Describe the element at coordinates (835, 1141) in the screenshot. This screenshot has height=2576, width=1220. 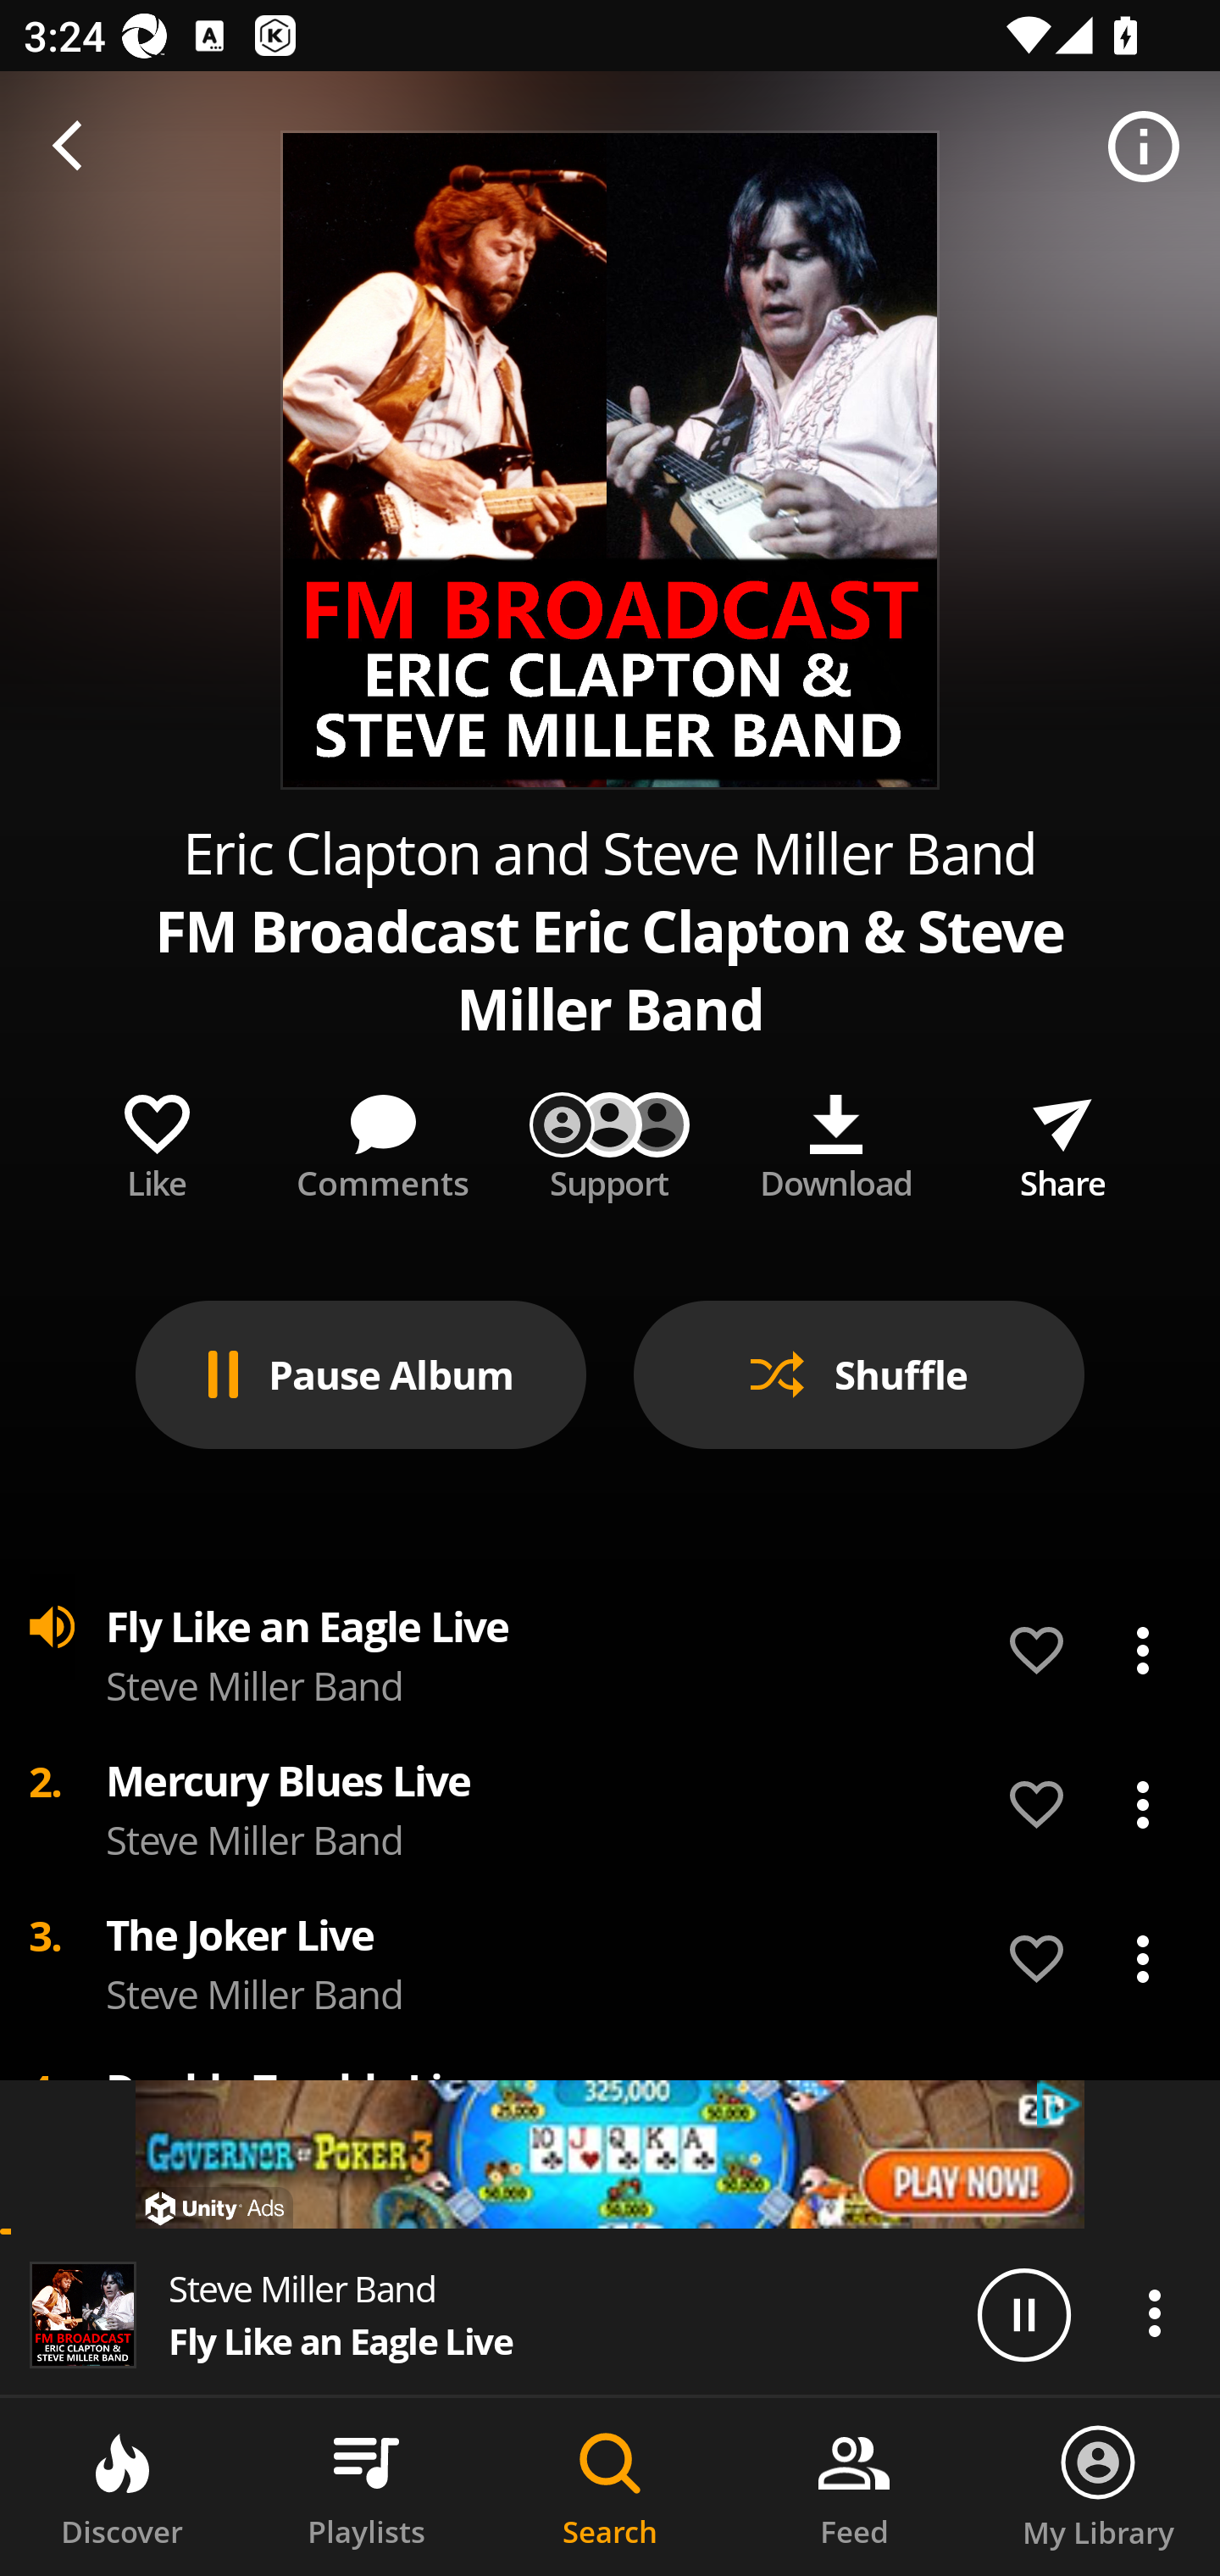
I see `Download` at that location.